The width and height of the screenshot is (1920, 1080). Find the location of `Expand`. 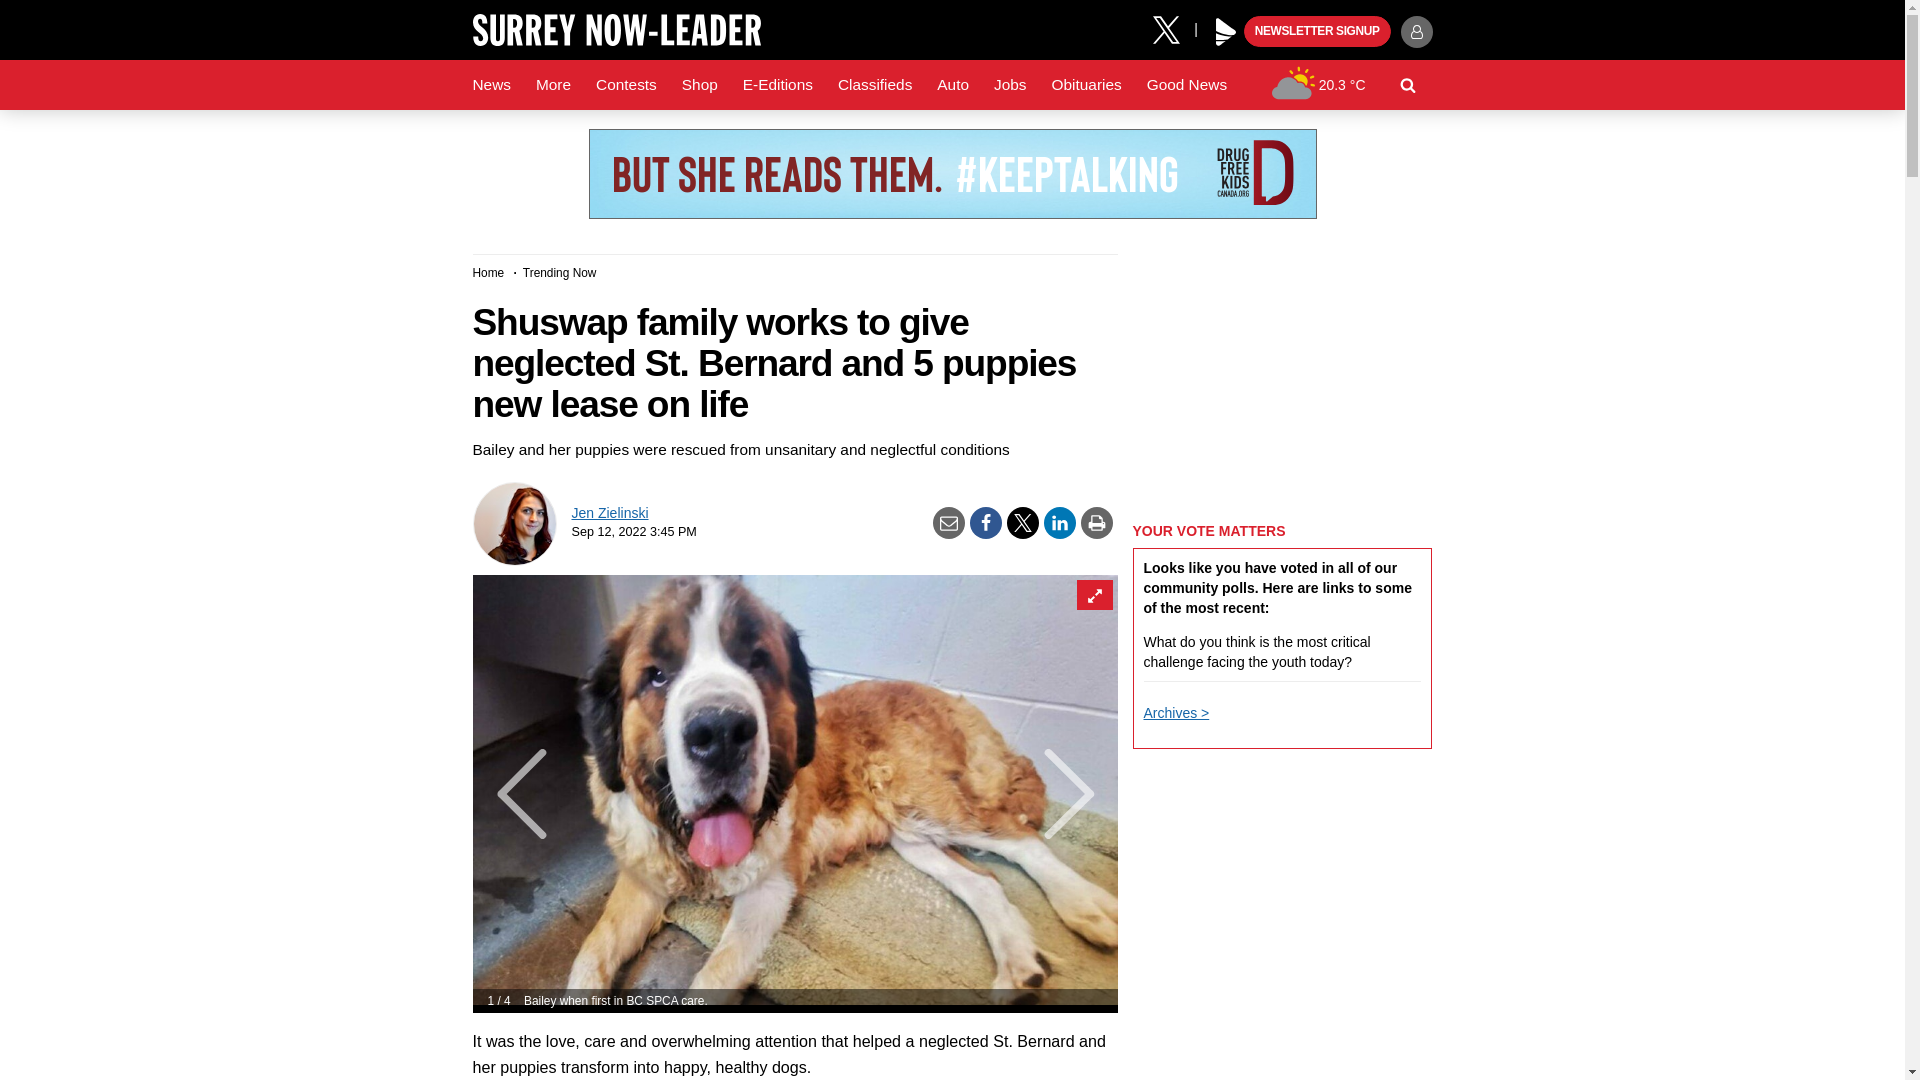

Expand is located at coordinates (1093, 594).